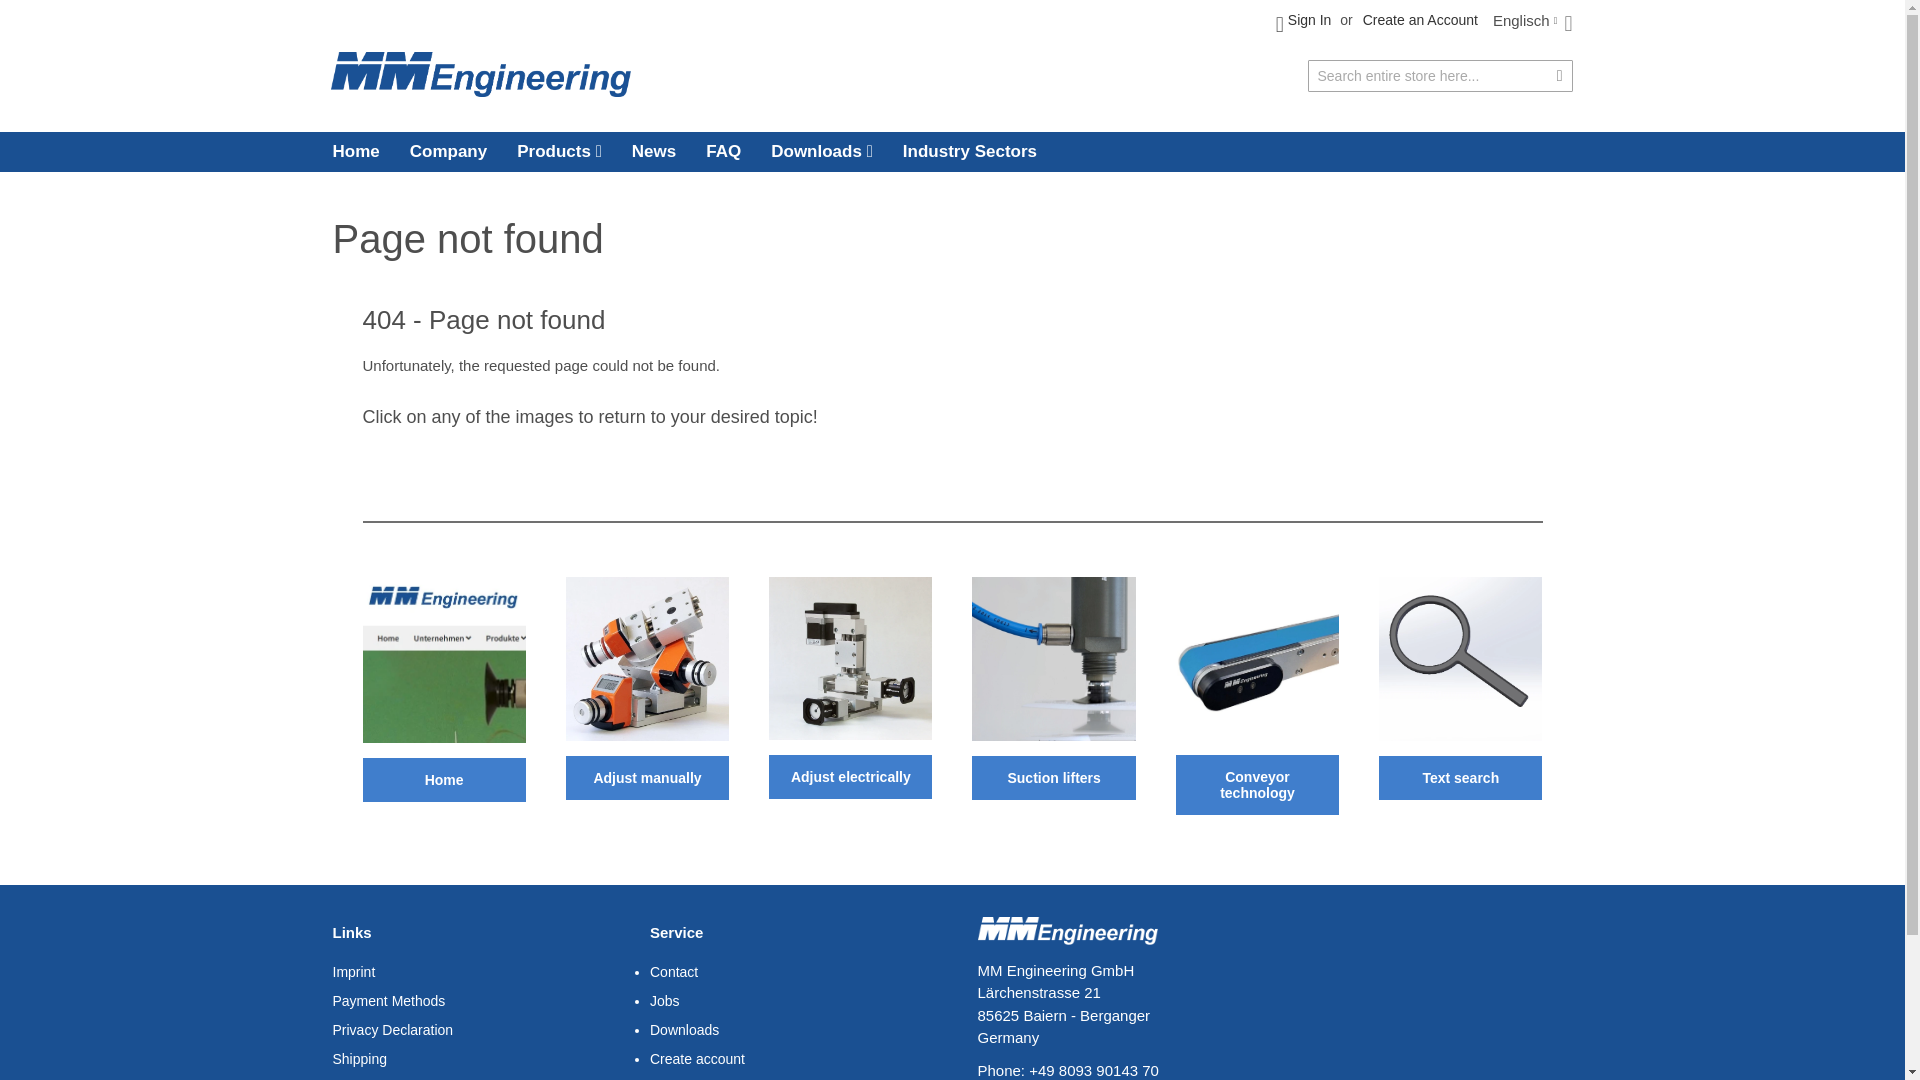 This screenshot has width=1920, height=1080. What do you see at coordinates (480, 74) in the screenshot?
I see `MM Engineering positioning systems` at bounding box center [480, 74].